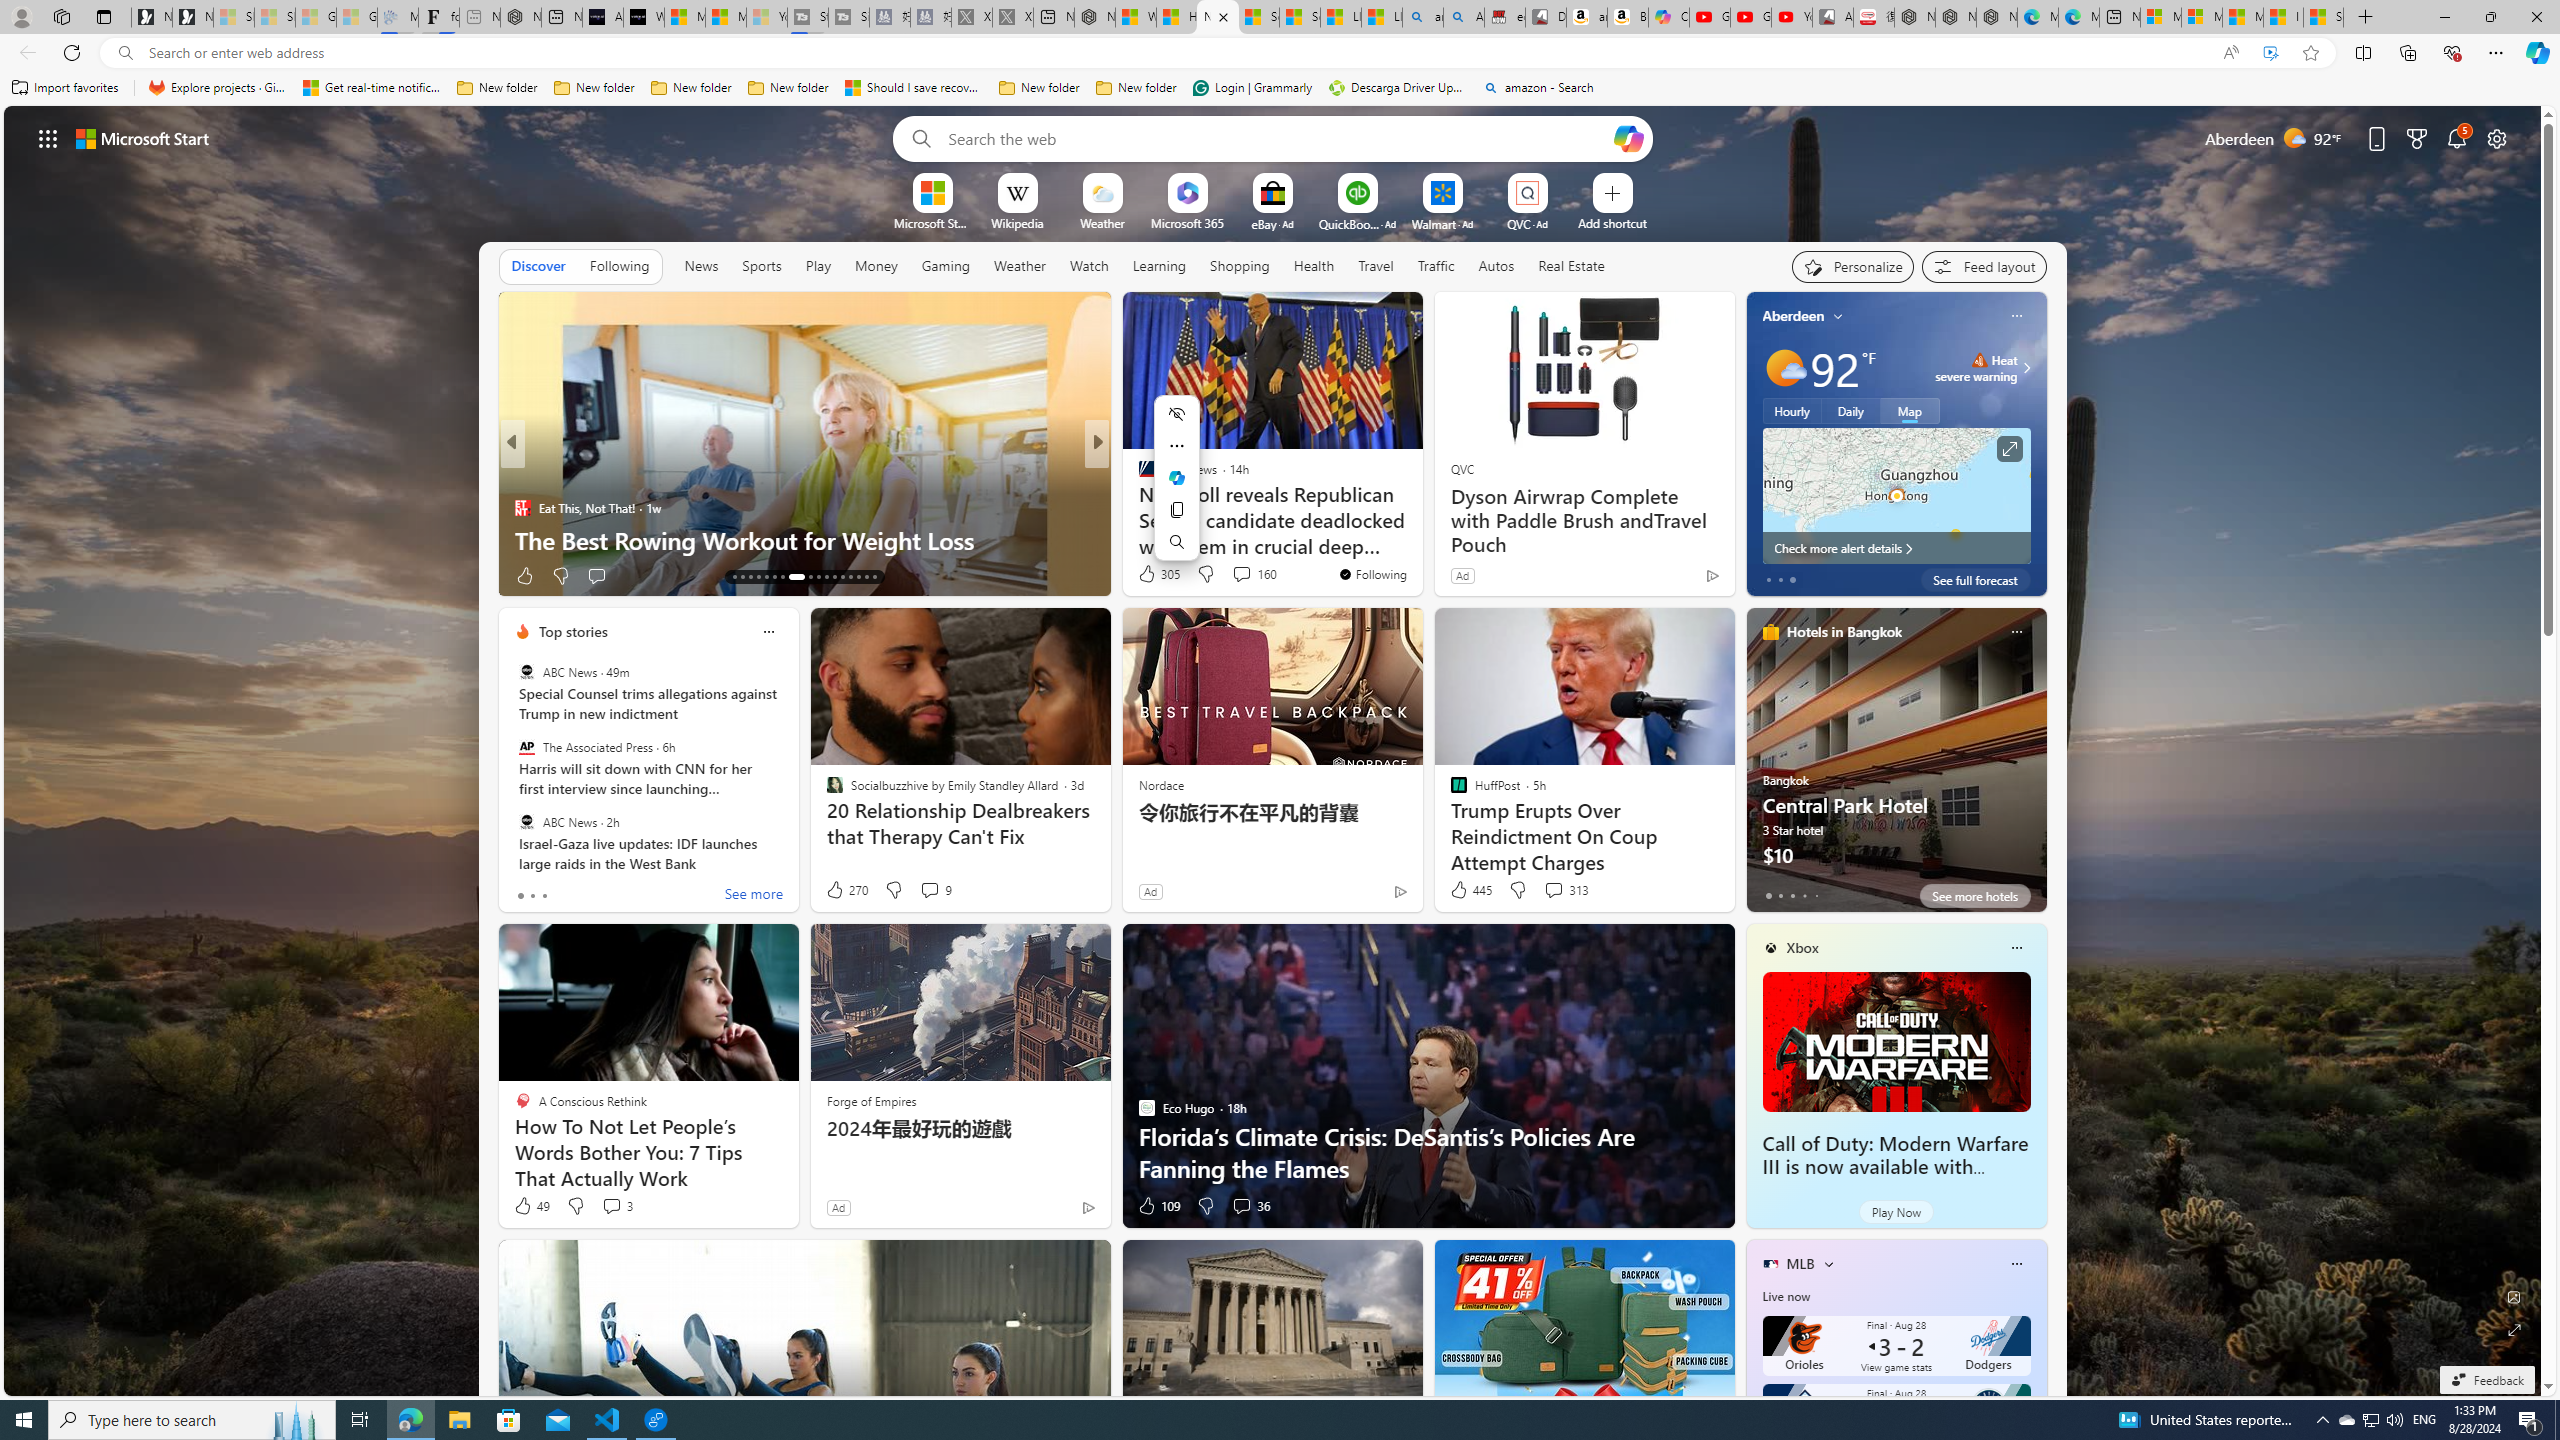 Image resolution: width=2560 pixels, height=1440 pixels. What do you see at coordinates (1176, 478) in the screenshot?
I see `Ask Copilot` at bounding box center [1176, 478].